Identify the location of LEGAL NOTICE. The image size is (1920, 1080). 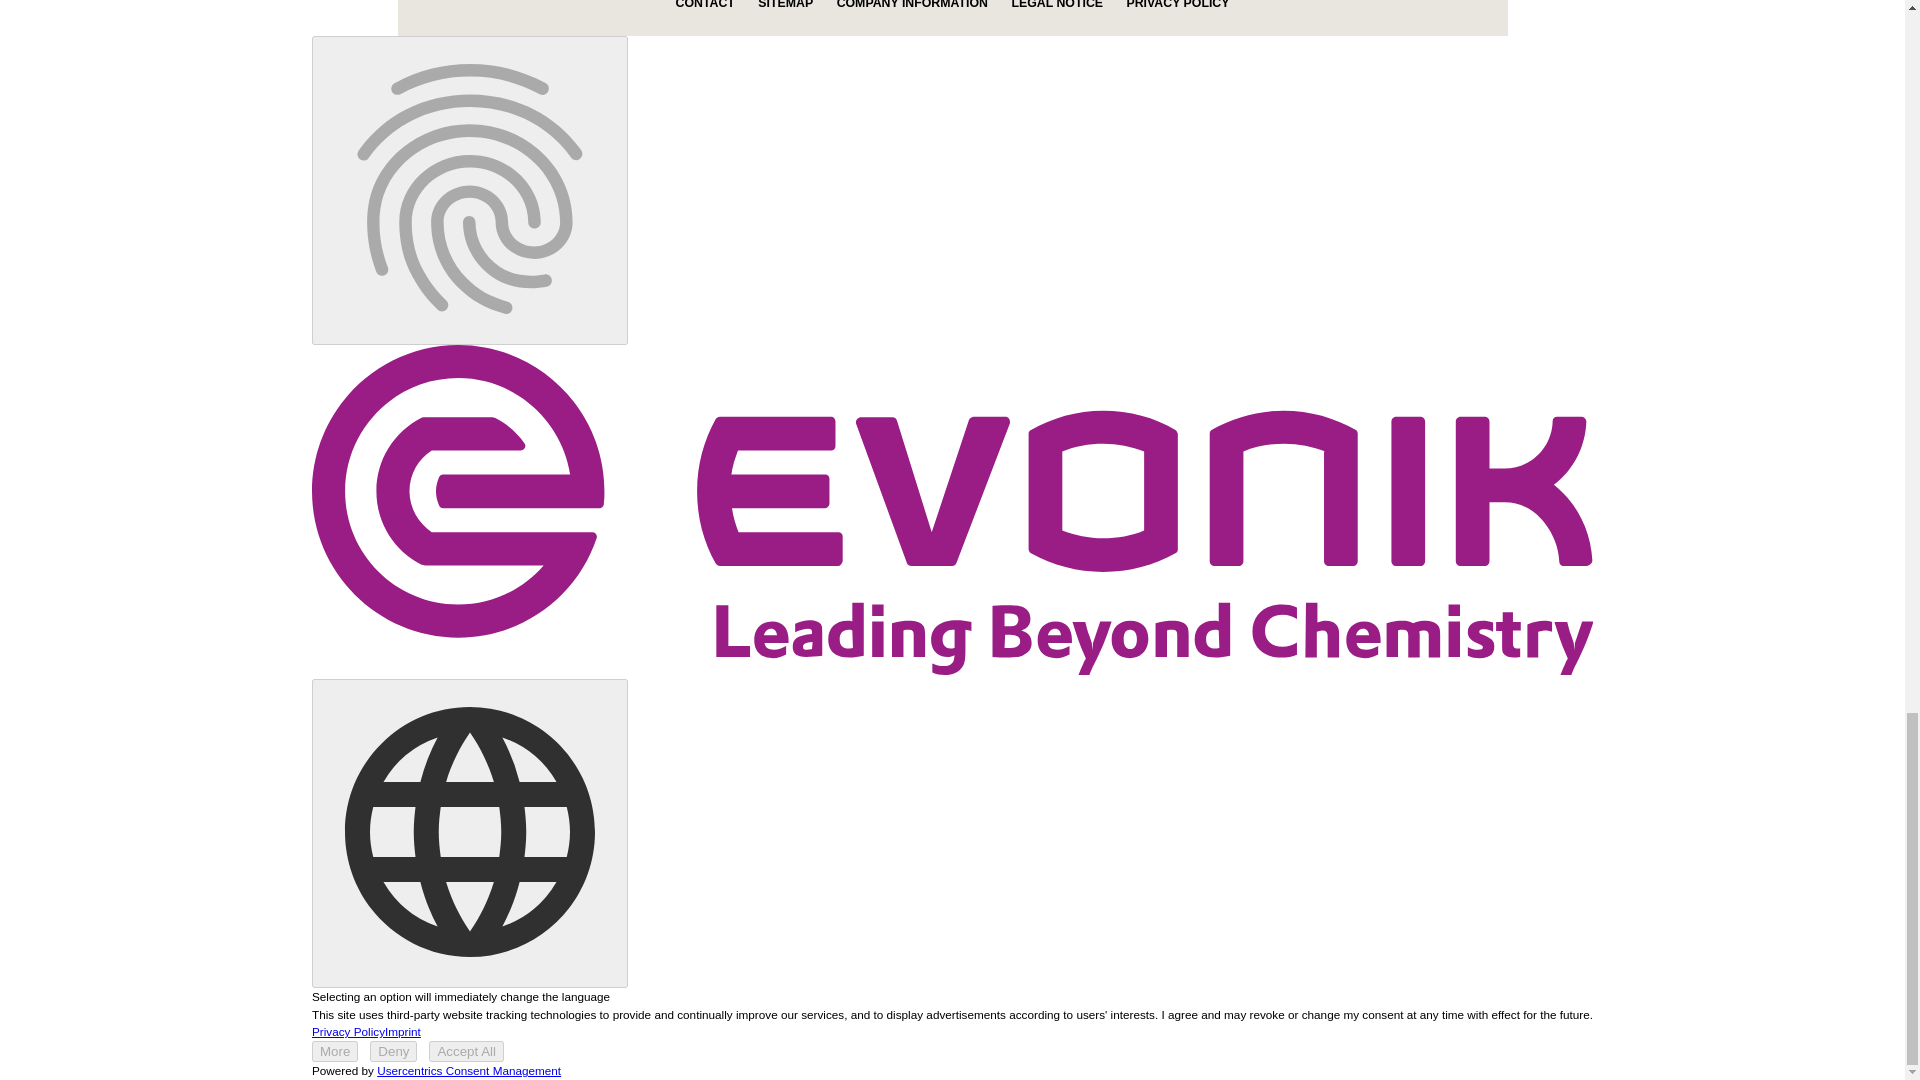
(1056, 4).